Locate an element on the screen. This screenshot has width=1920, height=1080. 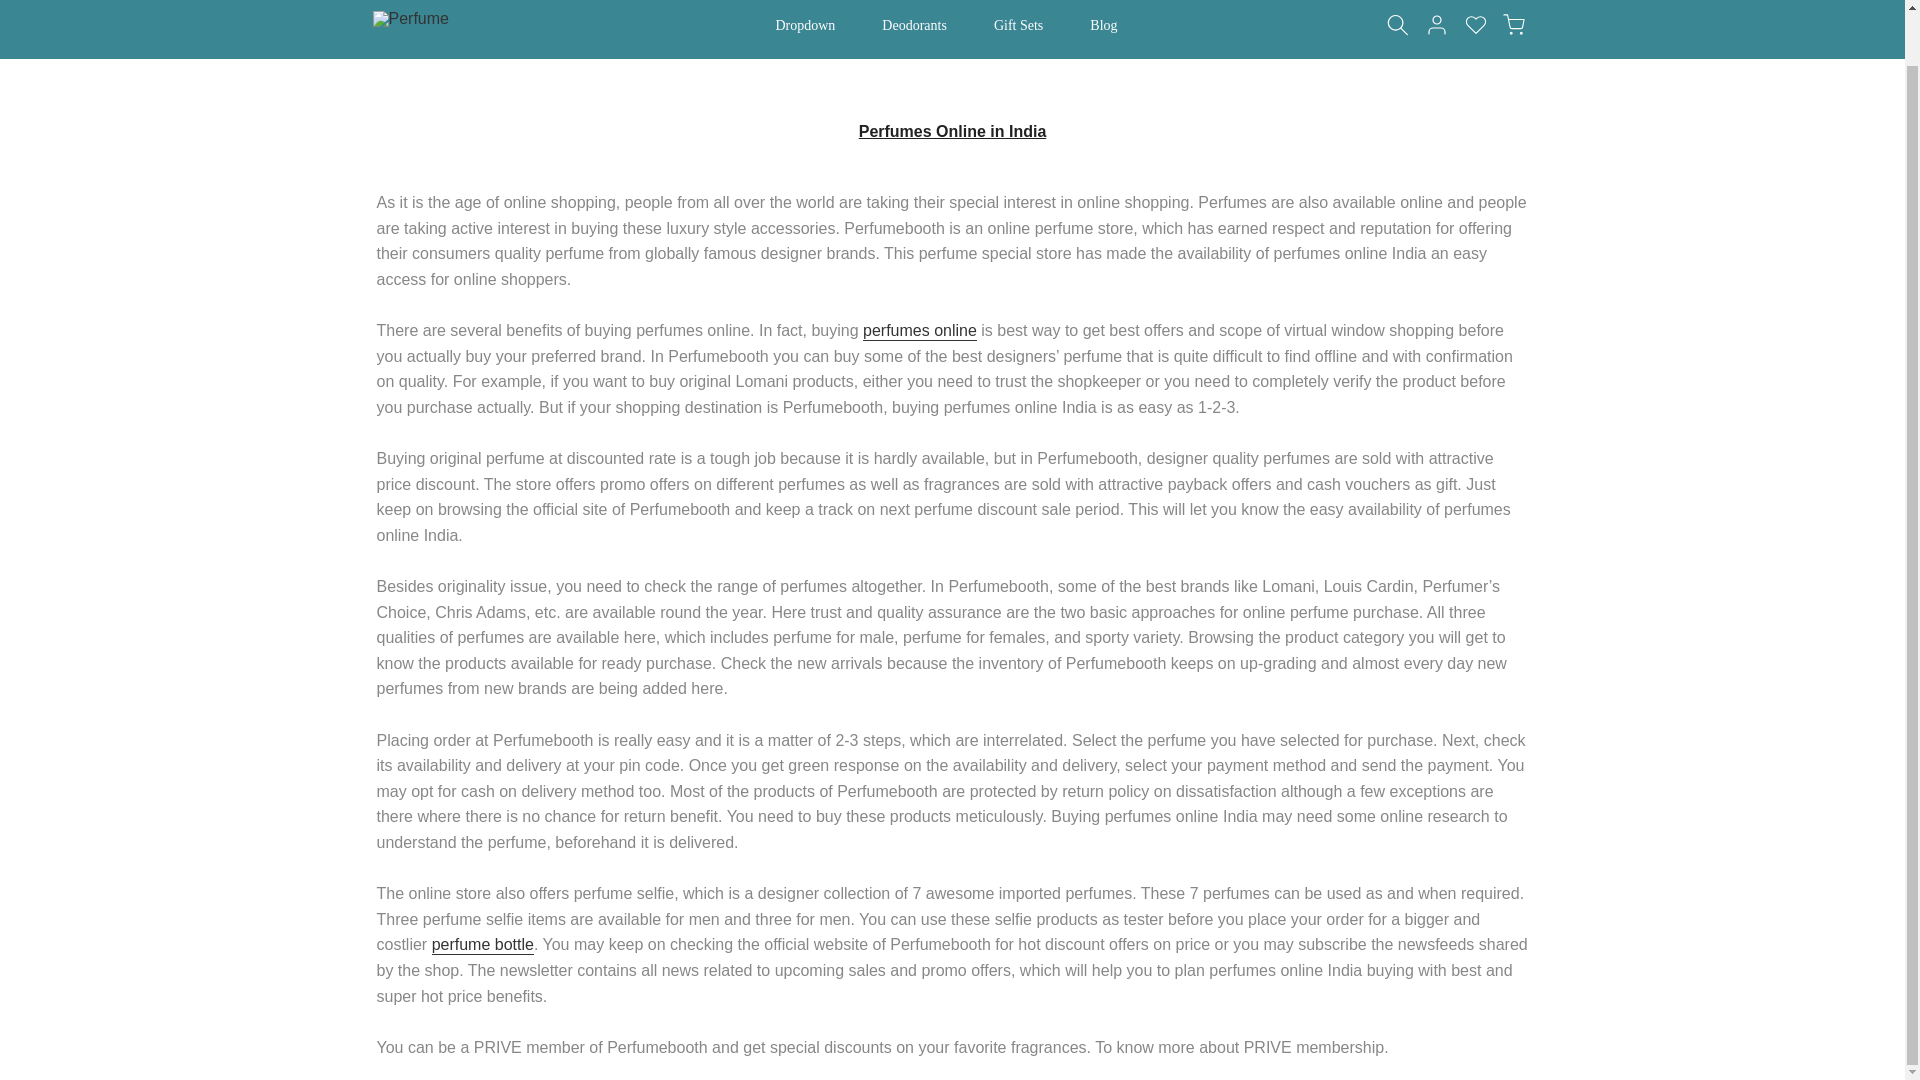
perfume bottle is located at coordinates (482, 945).